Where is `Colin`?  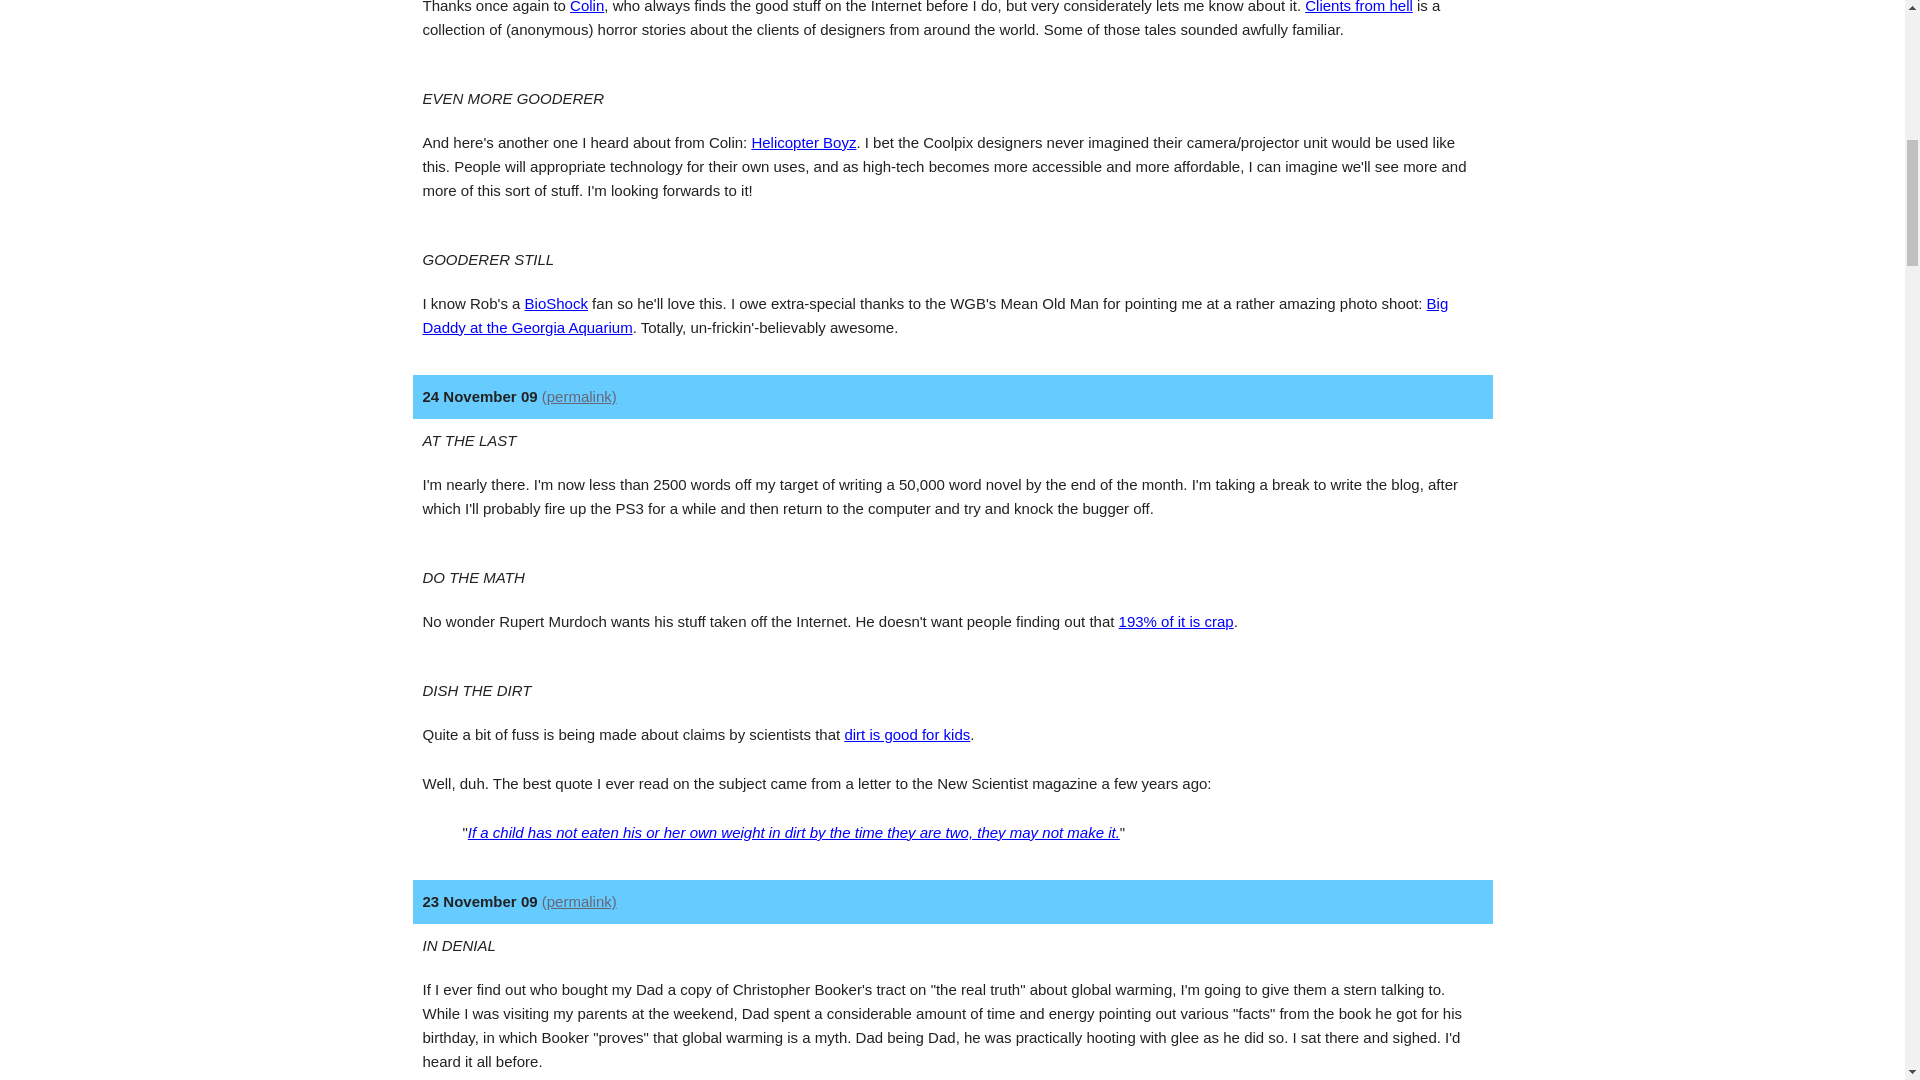 Colin is located at coordinates (587, 7).